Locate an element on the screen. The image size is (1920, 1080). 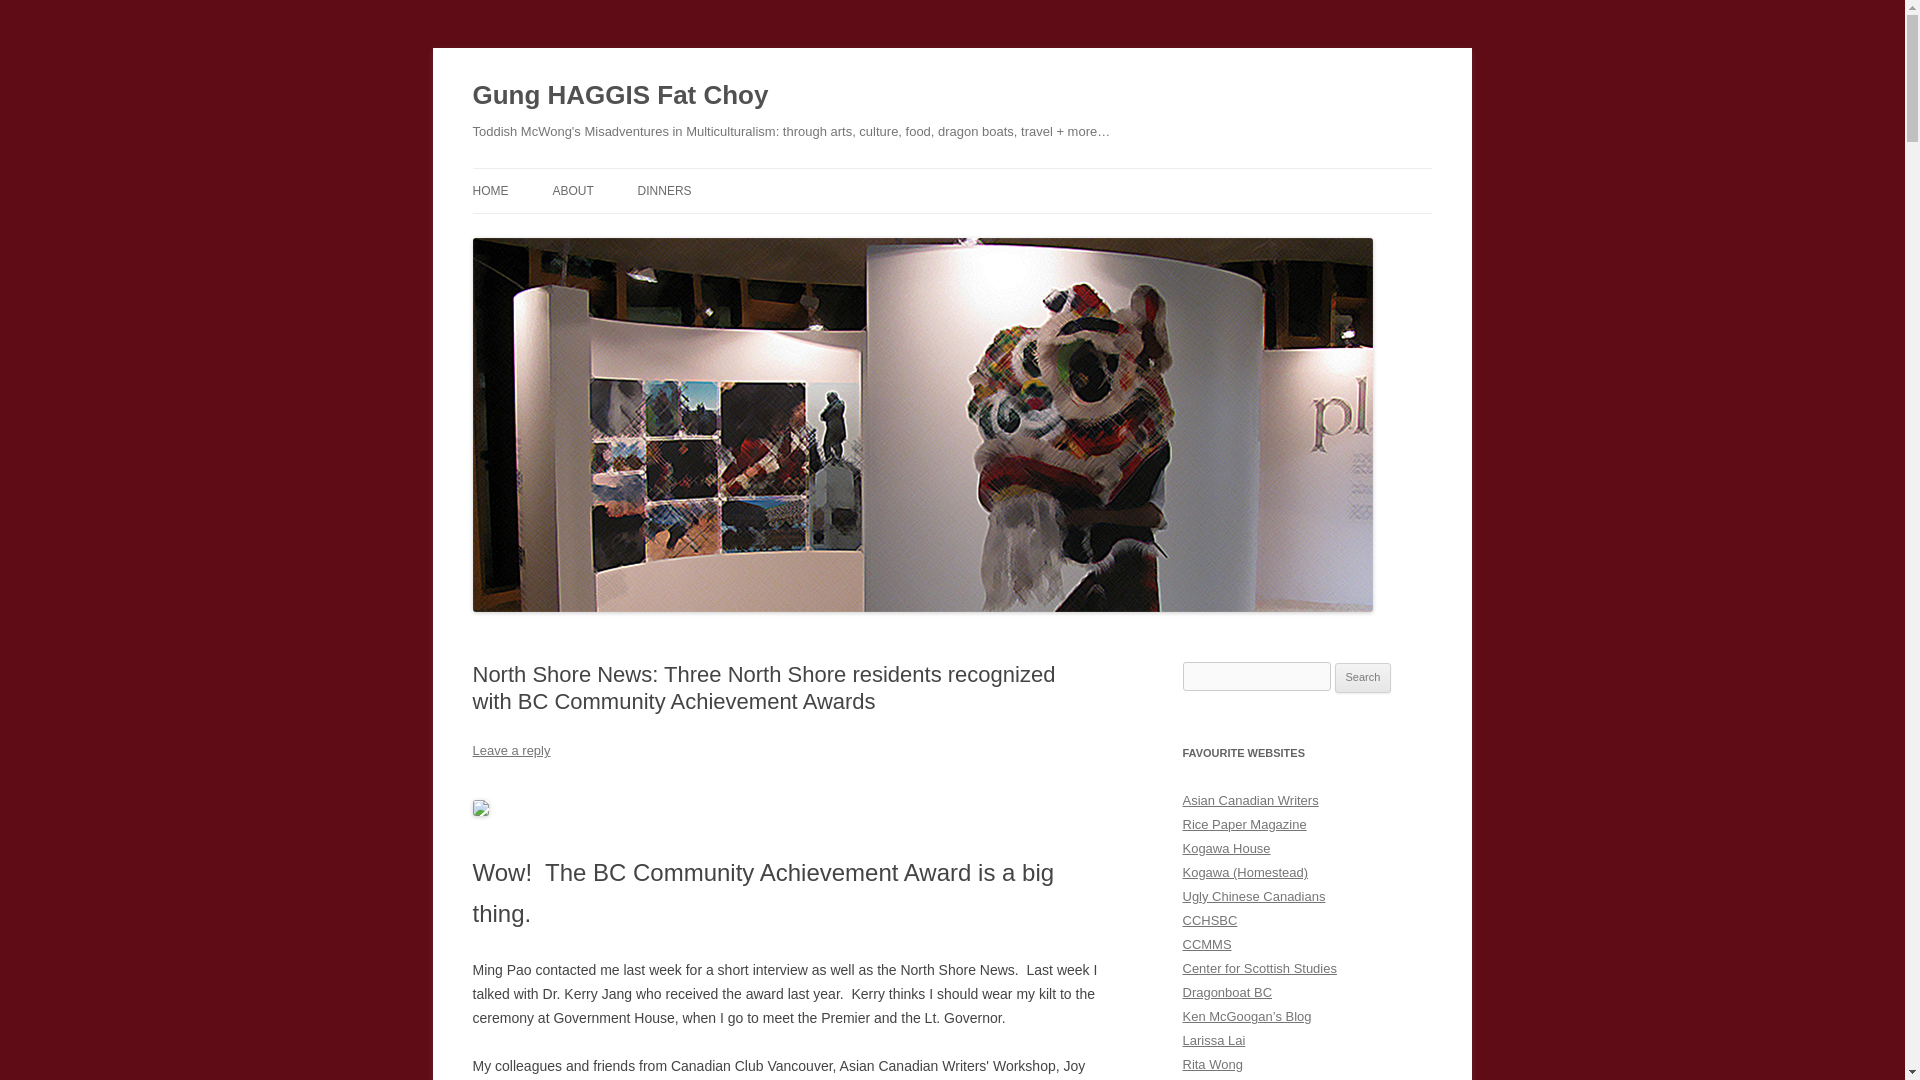
Gung HAGGIS Fat Choy is located at coordinates (620, 96).